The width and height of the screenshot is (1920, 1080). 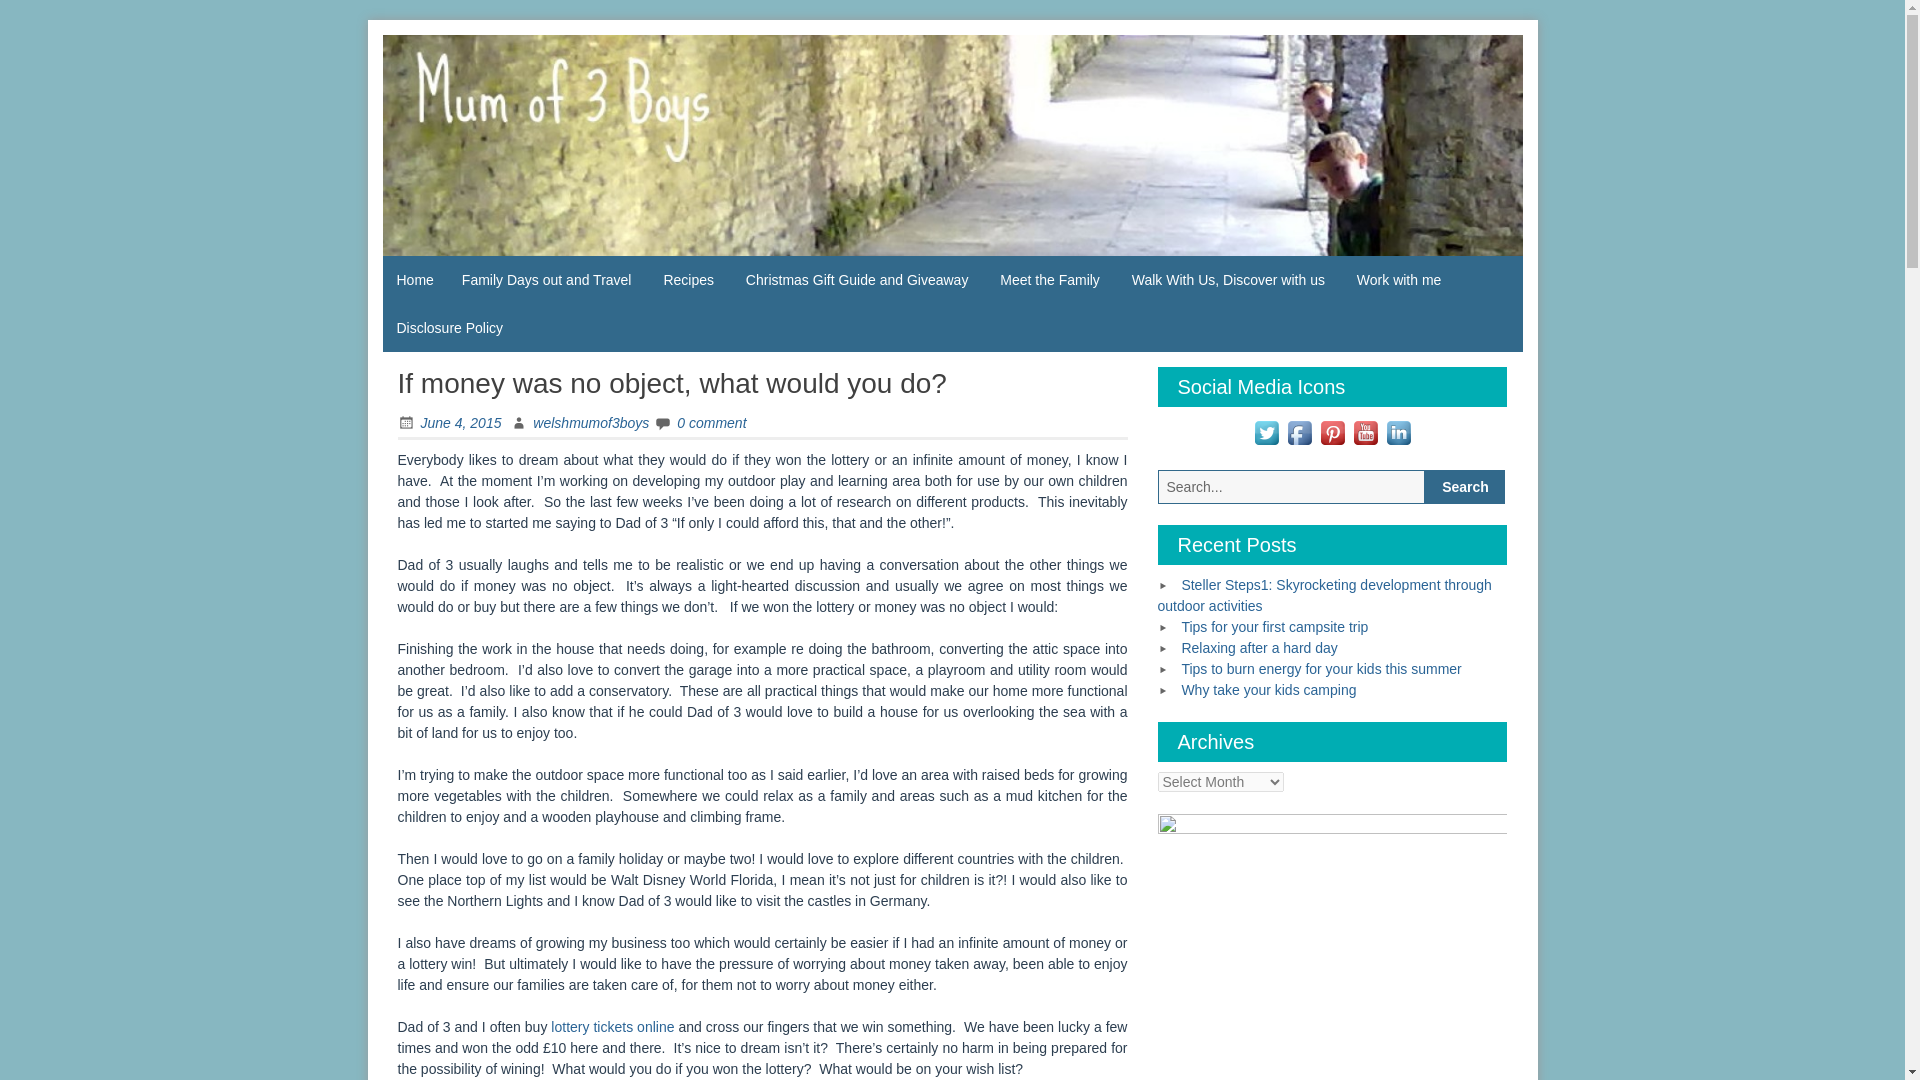 I want to click on Recipes, so click(x=688, y=279).